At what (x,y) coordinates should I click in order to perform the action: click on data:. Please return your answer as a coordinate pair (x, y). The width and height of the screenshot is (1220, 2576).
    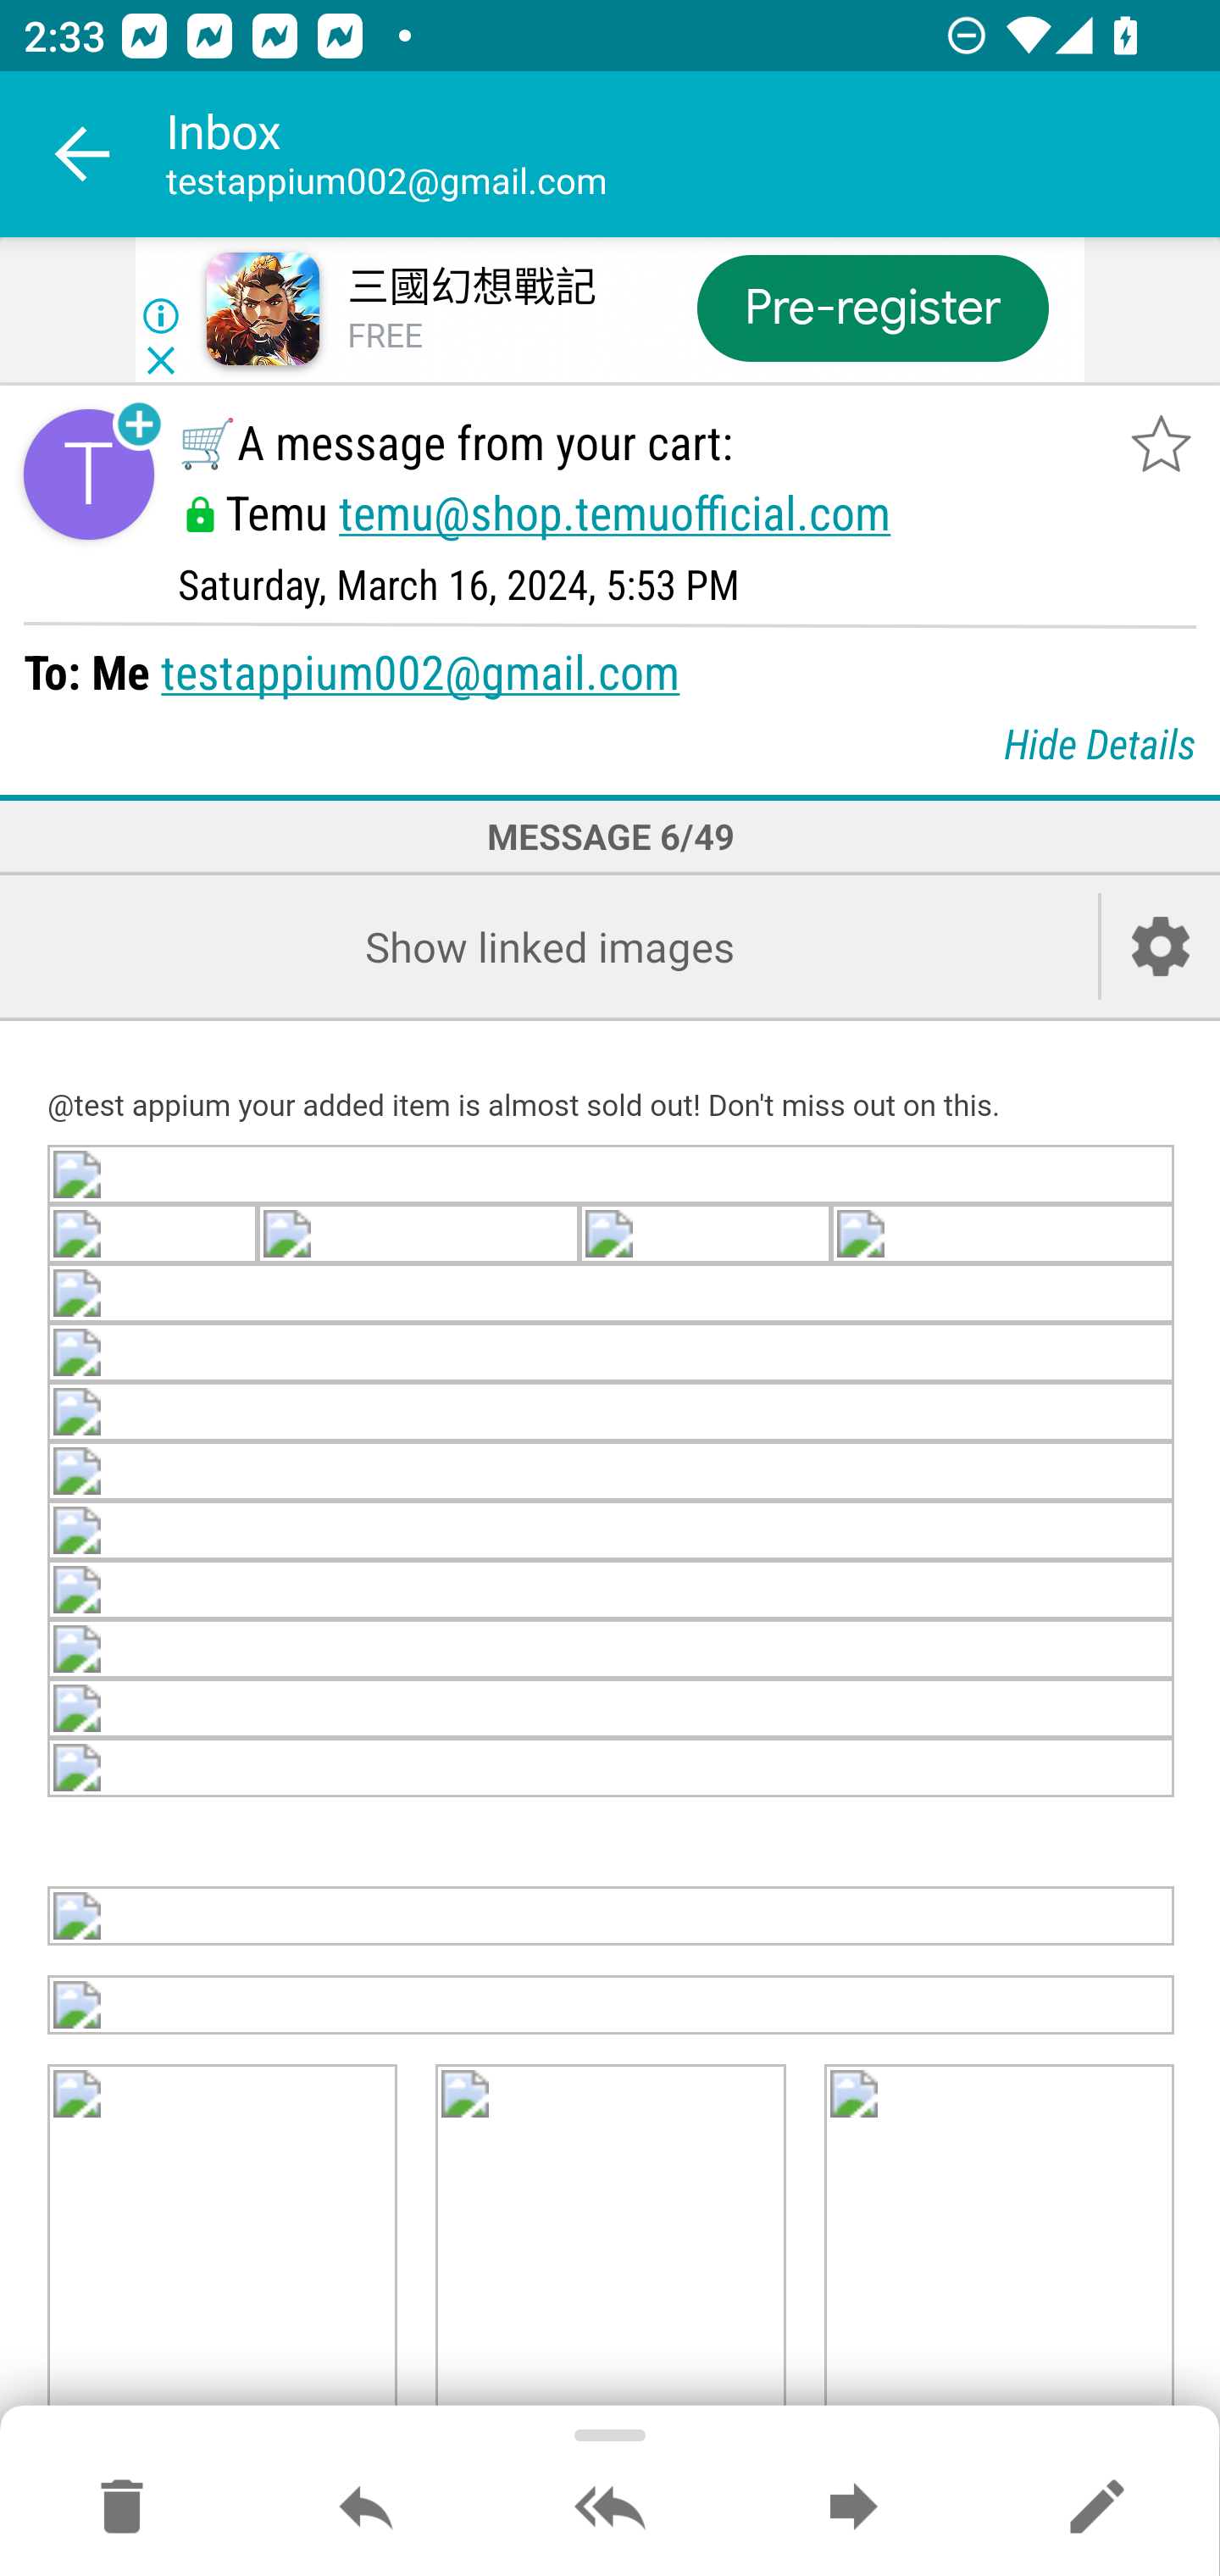
    Looking at the image, I should click on (1003, 1232).